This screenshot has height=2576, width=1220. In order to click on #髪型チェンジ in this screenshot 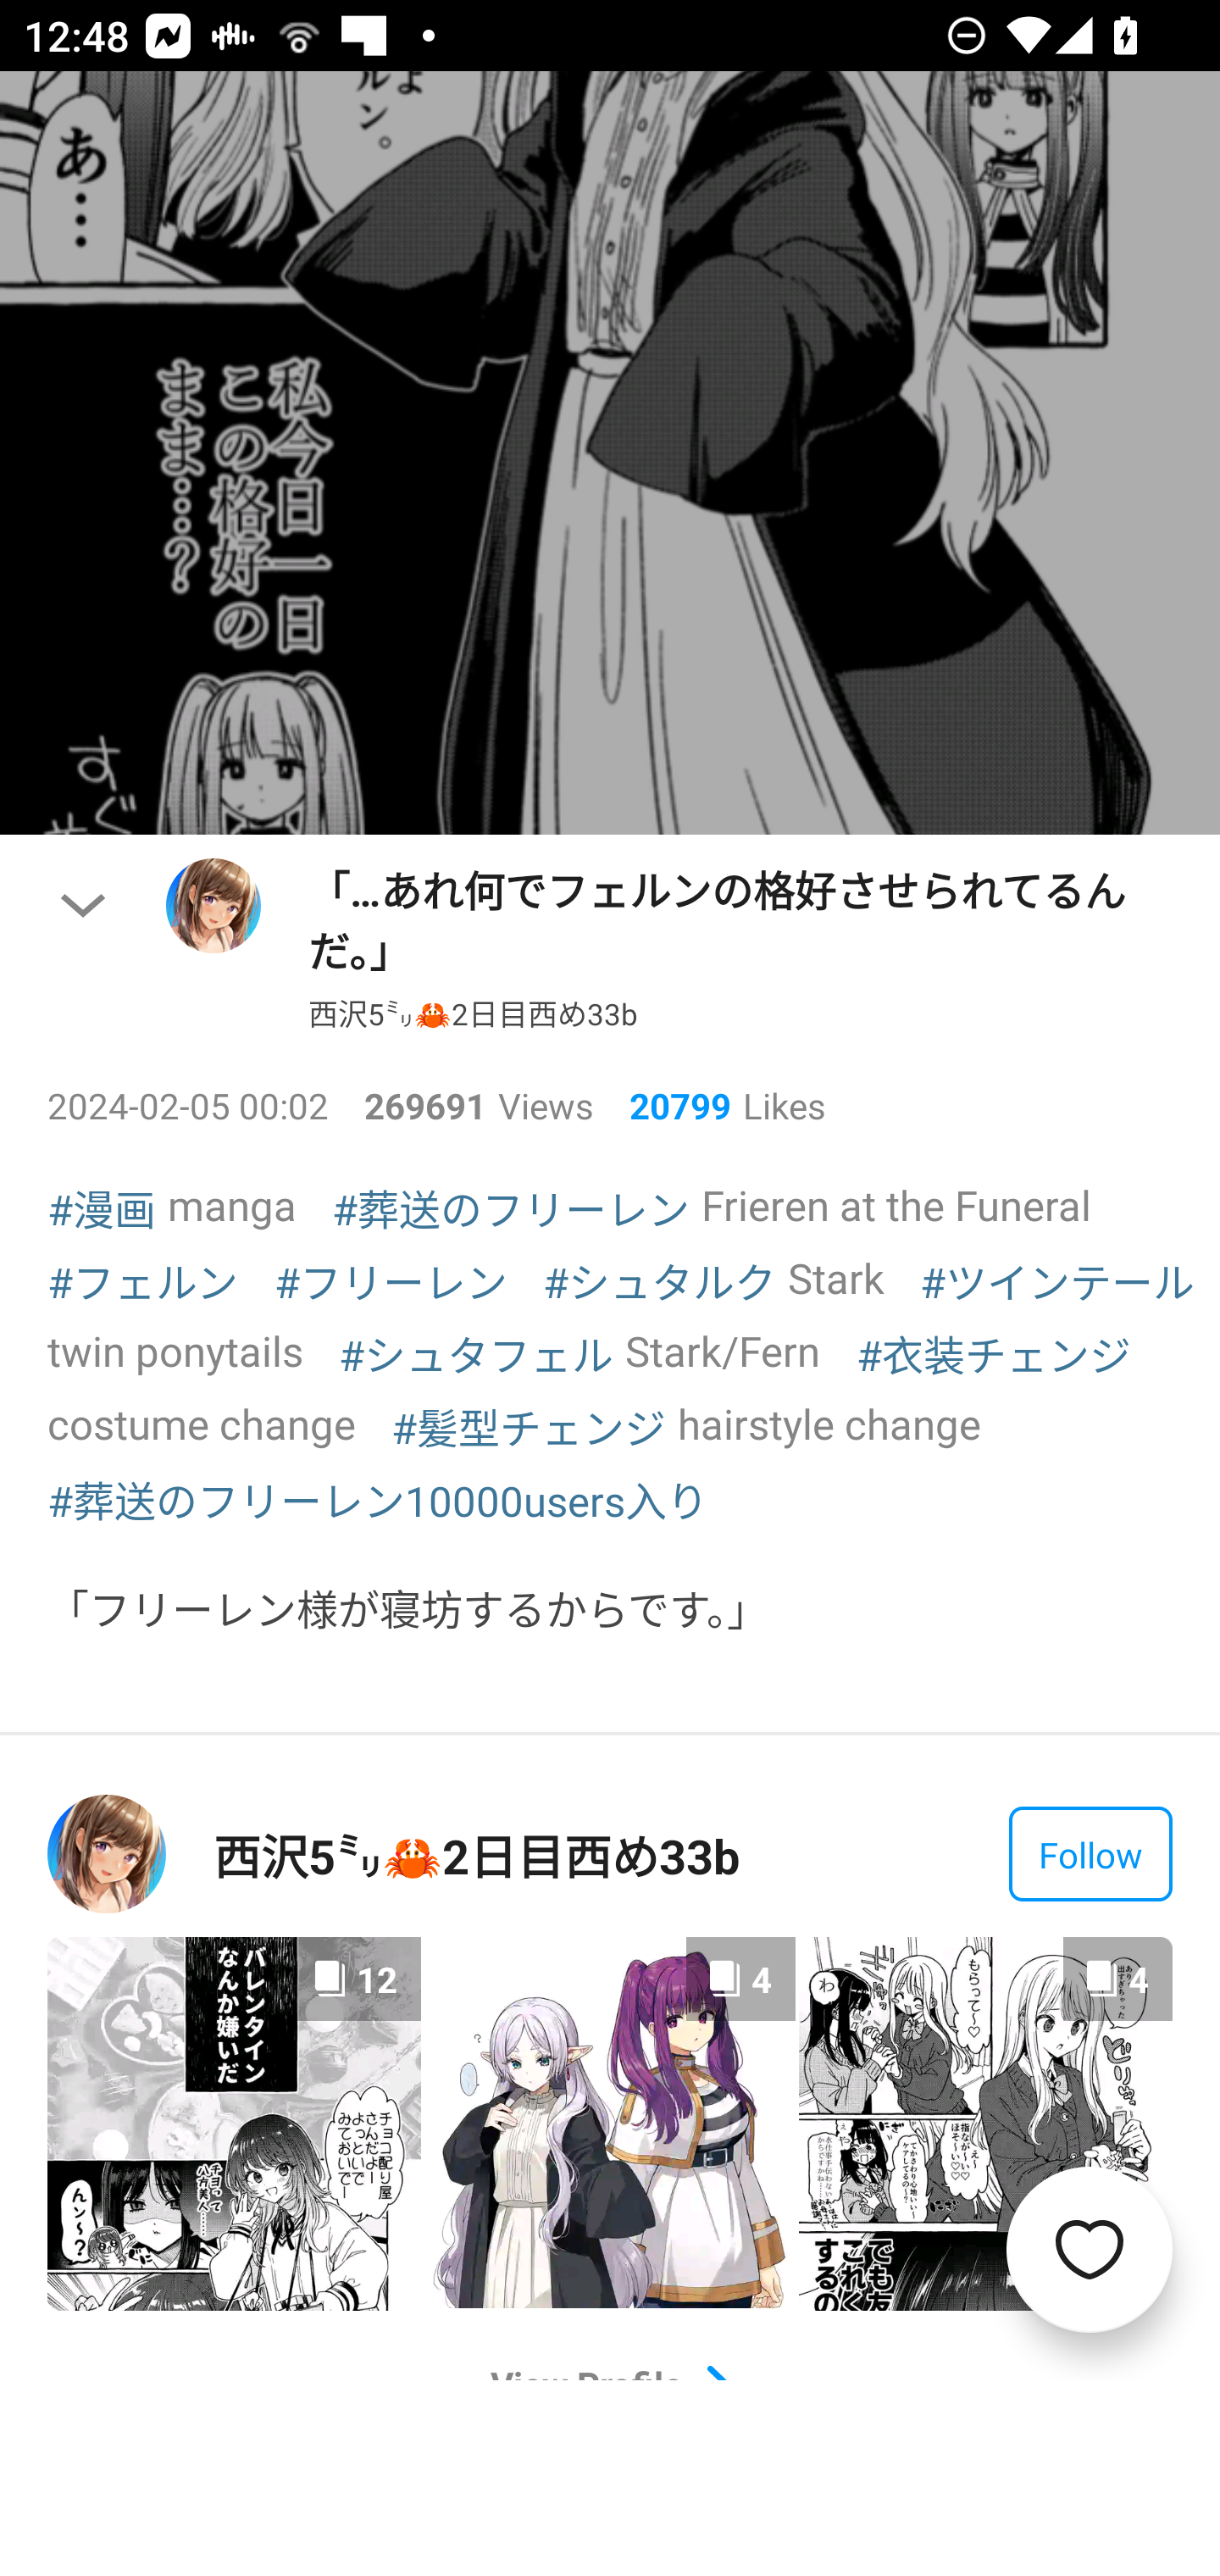, I will do `click(529, 1425)`.